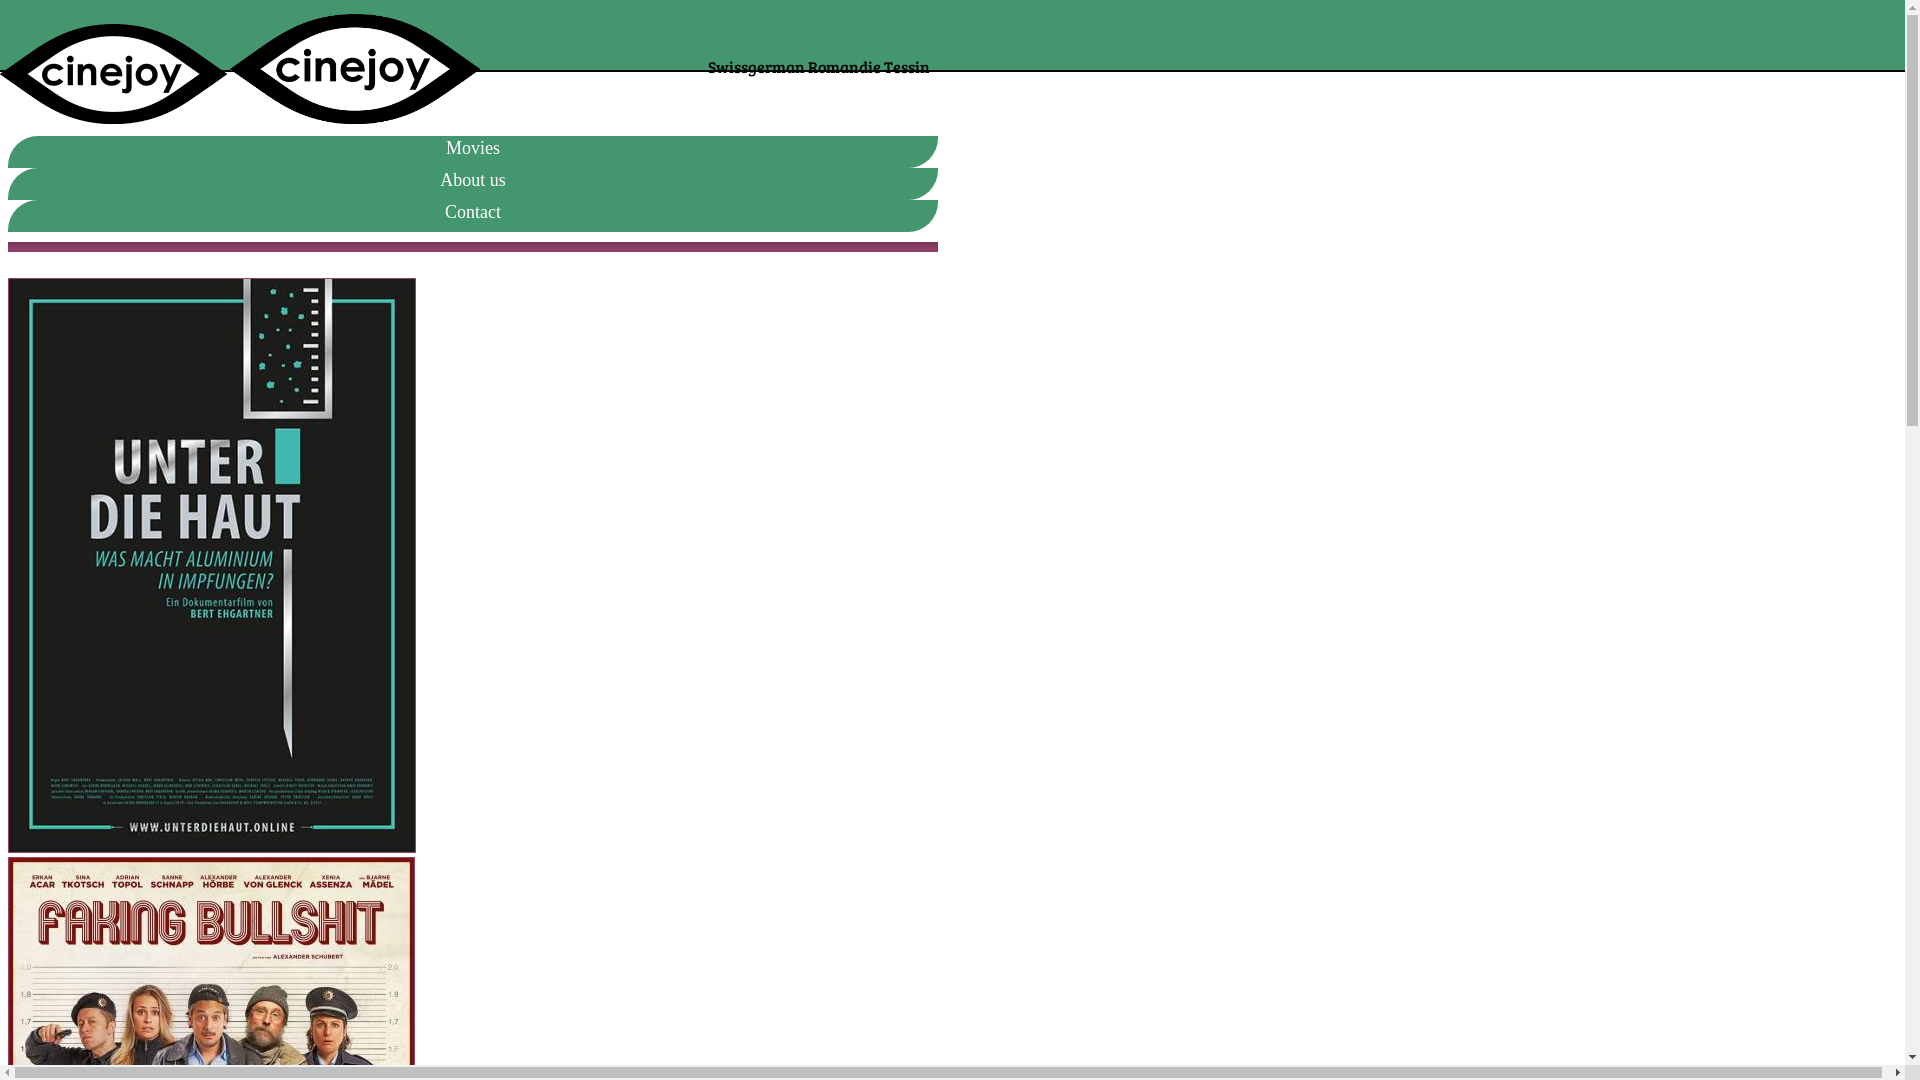 The width and height of the screenshot is (1920, 1080). What do you see at coordinates (756, 66) in the screenshot?
I see `Swissgerman` at bounding box center [756, 66].